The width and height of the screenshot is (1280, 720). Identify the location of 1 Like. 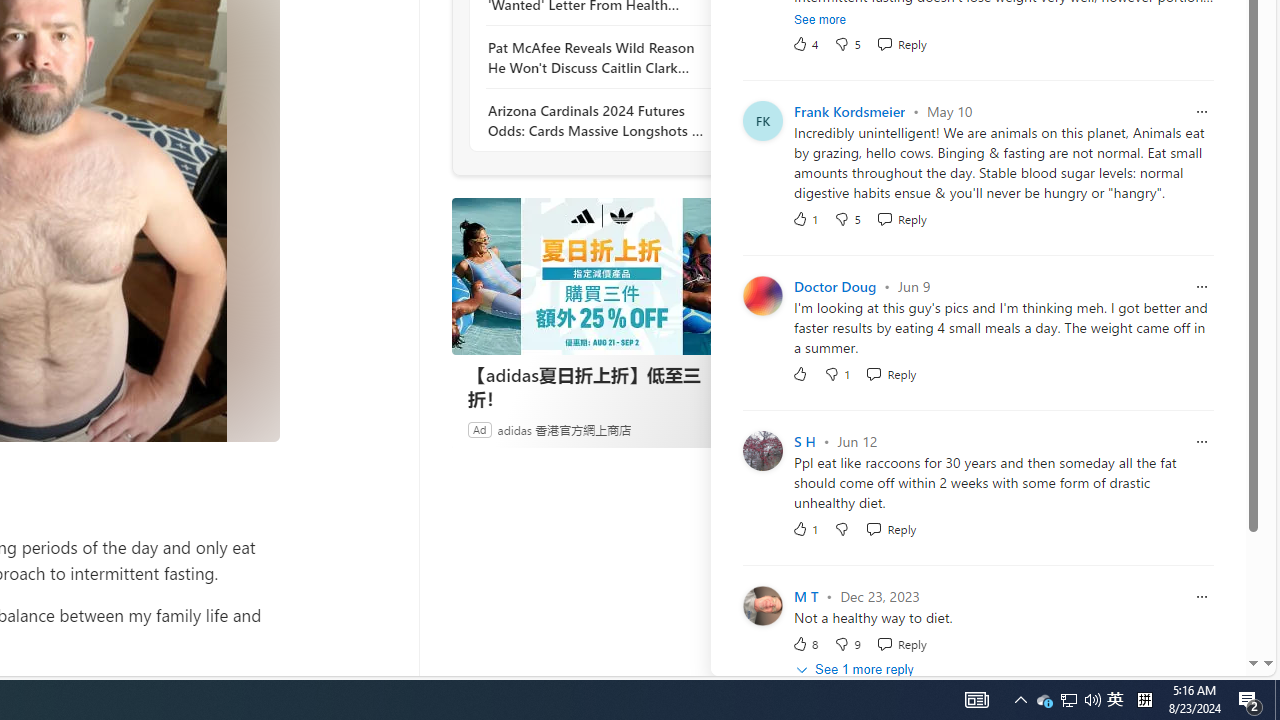
(804, 528).